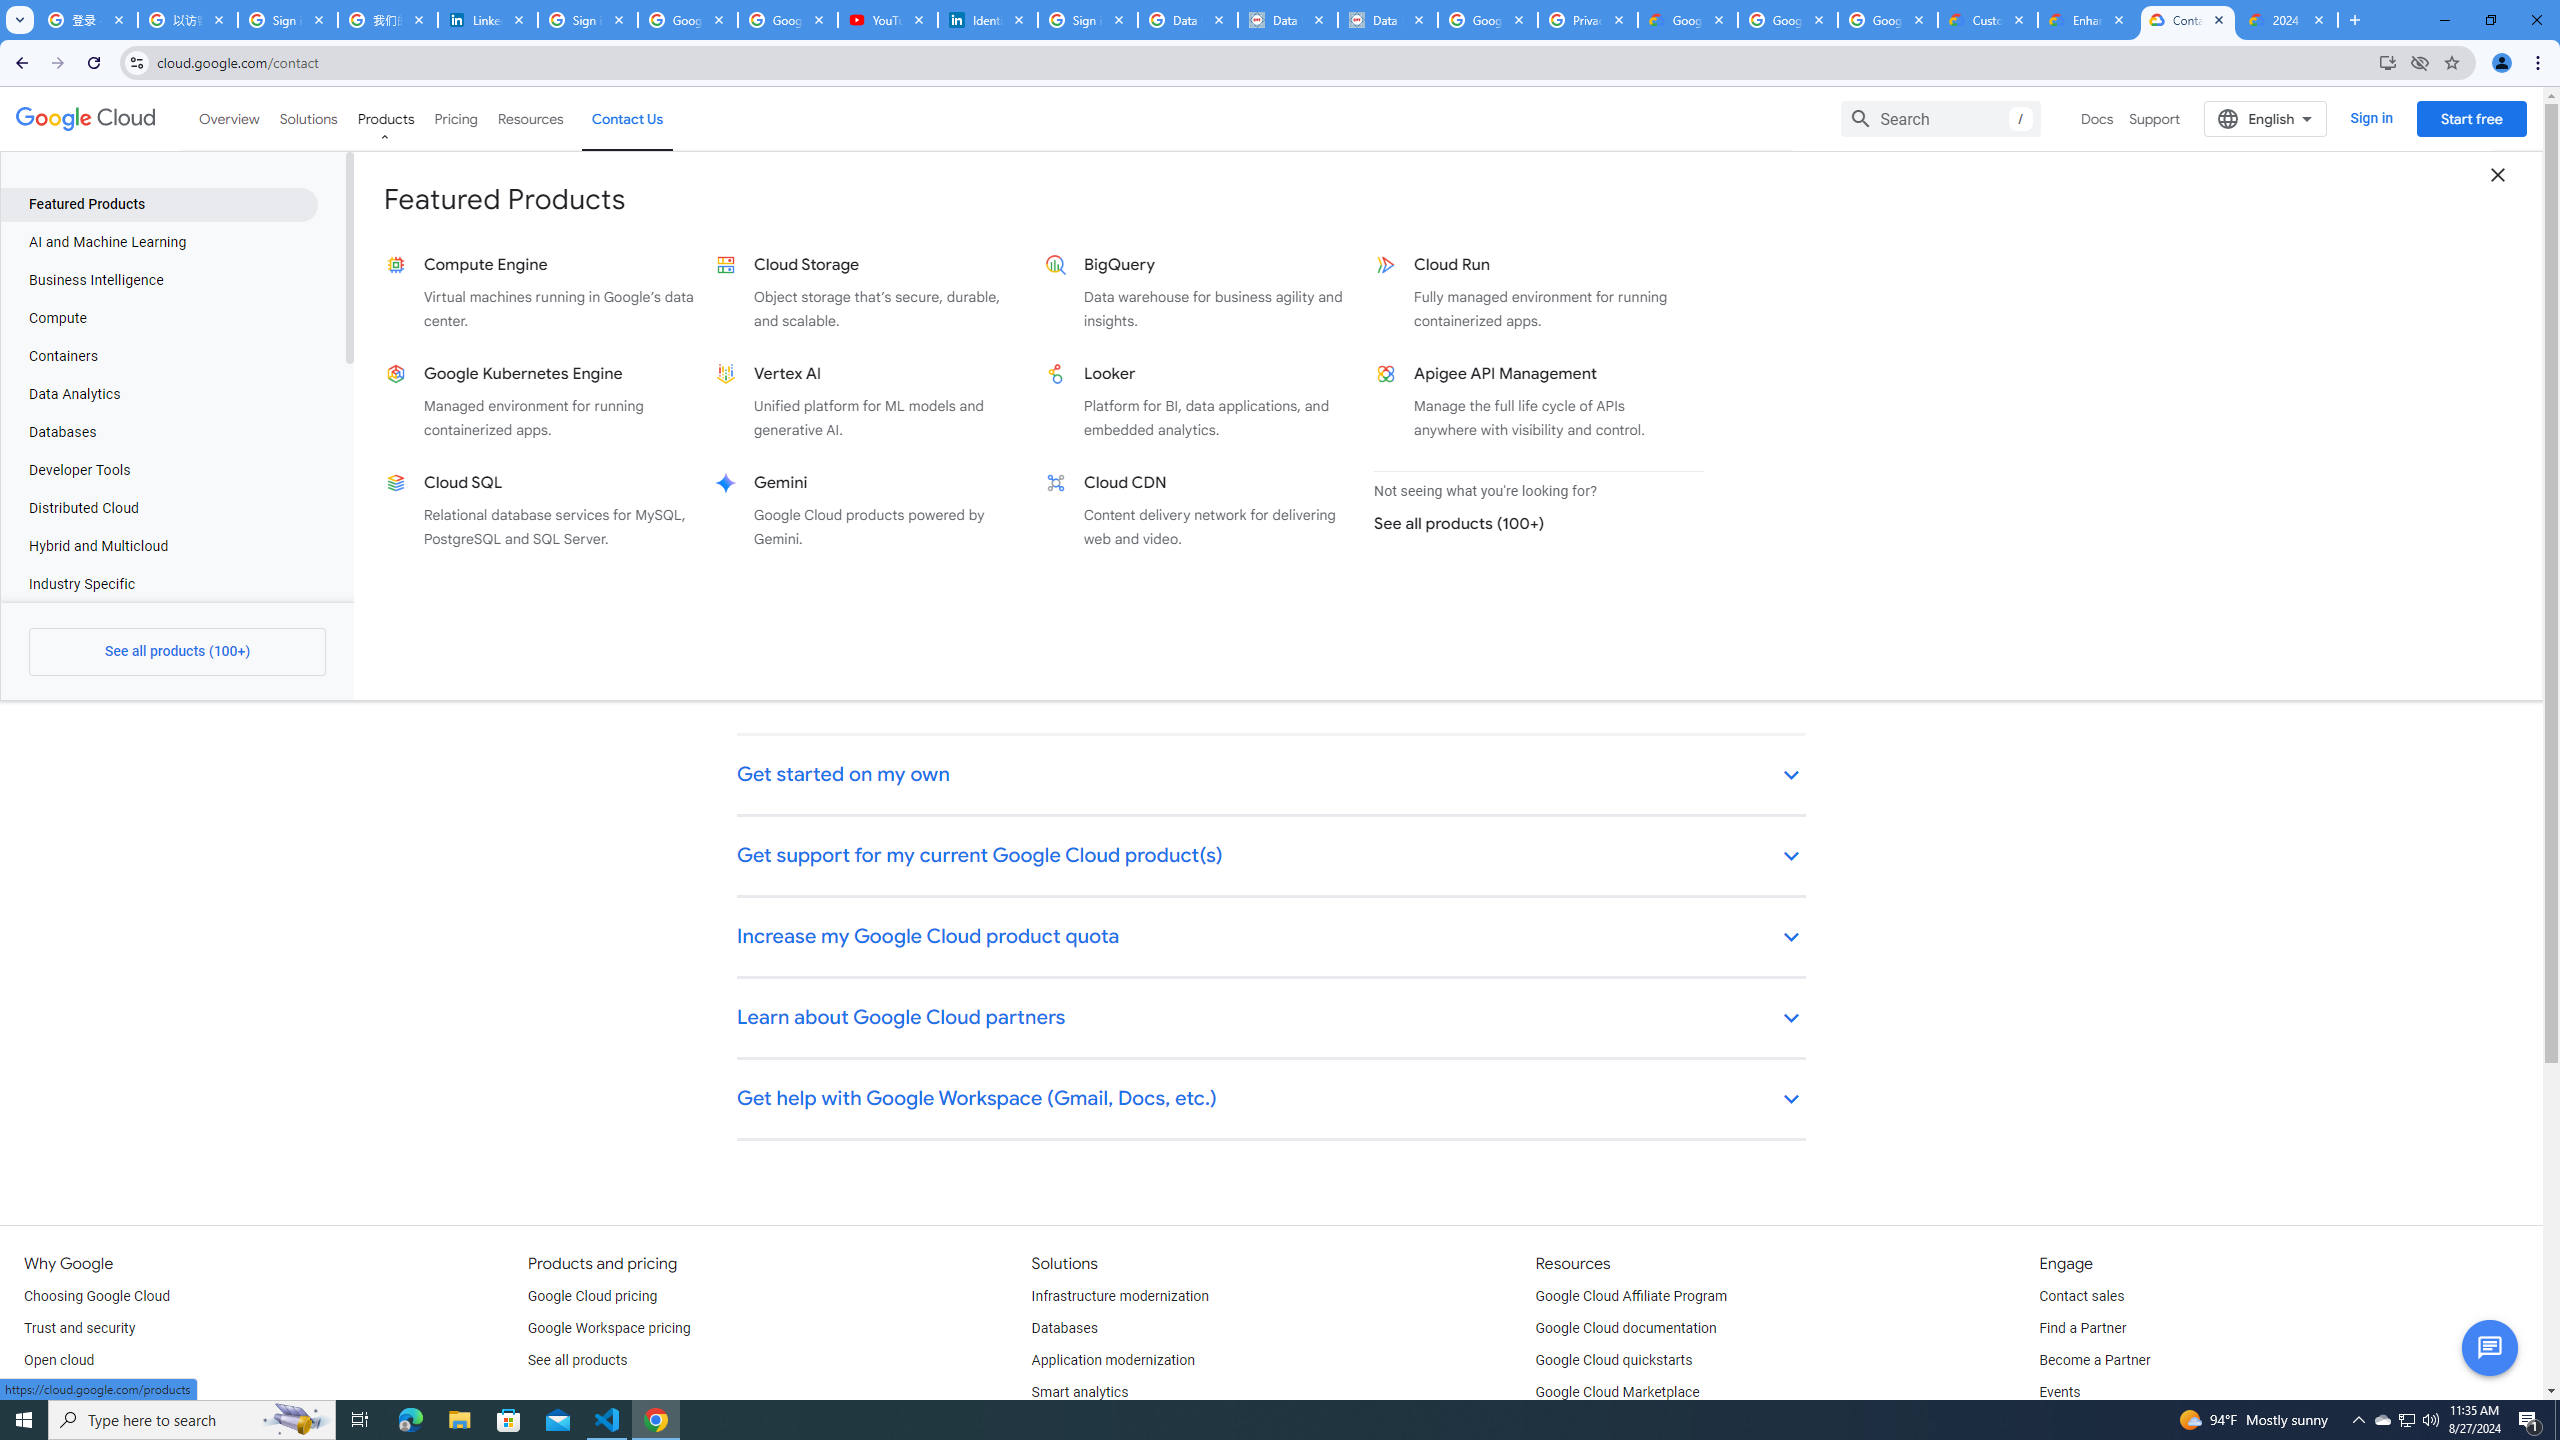 This screenshot has height=1440, width=2560. What do you see at coordinates (86, 119) in the screenshot?
I see `Google Cloud` at bounding box center [86, 119].